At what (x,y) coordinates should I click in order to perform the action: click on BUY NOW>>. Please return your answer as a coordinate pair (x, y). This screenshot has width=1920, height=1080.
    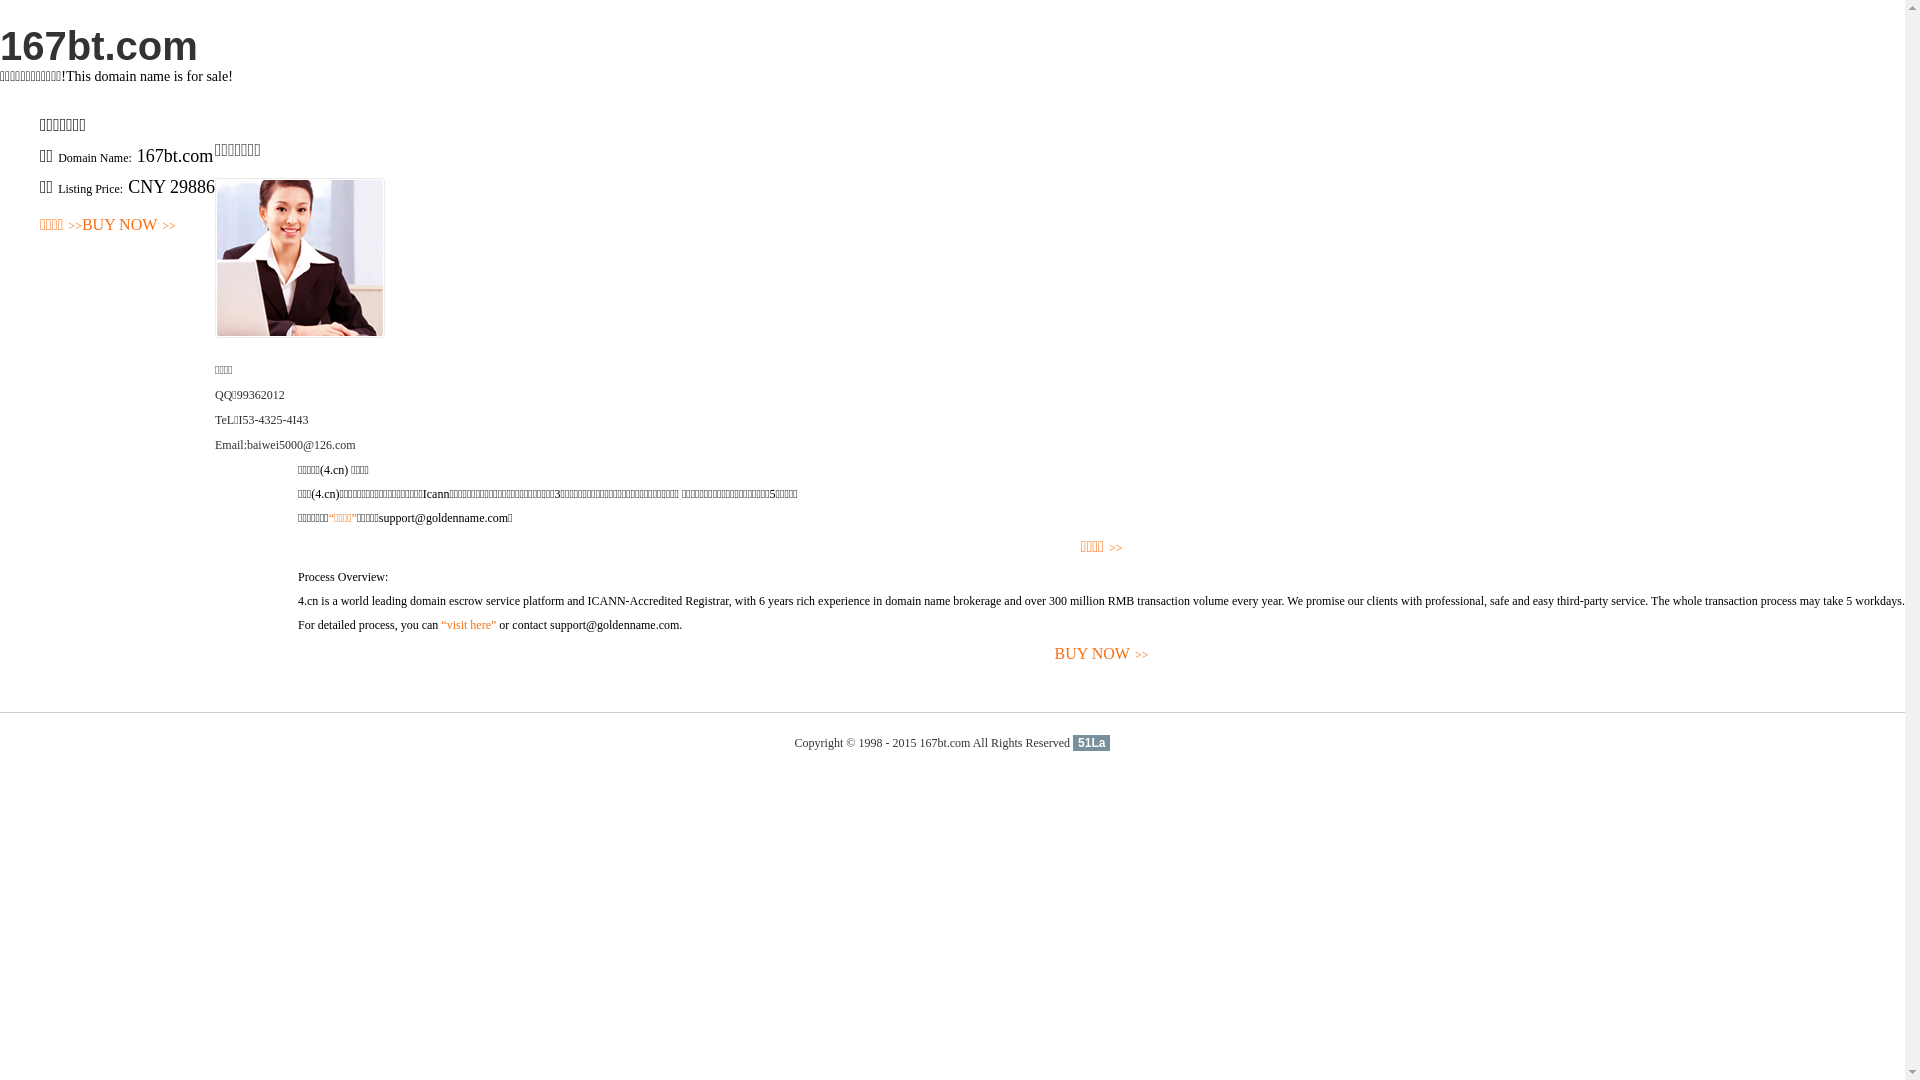
    Looking at the image, I should click on (129, 226).